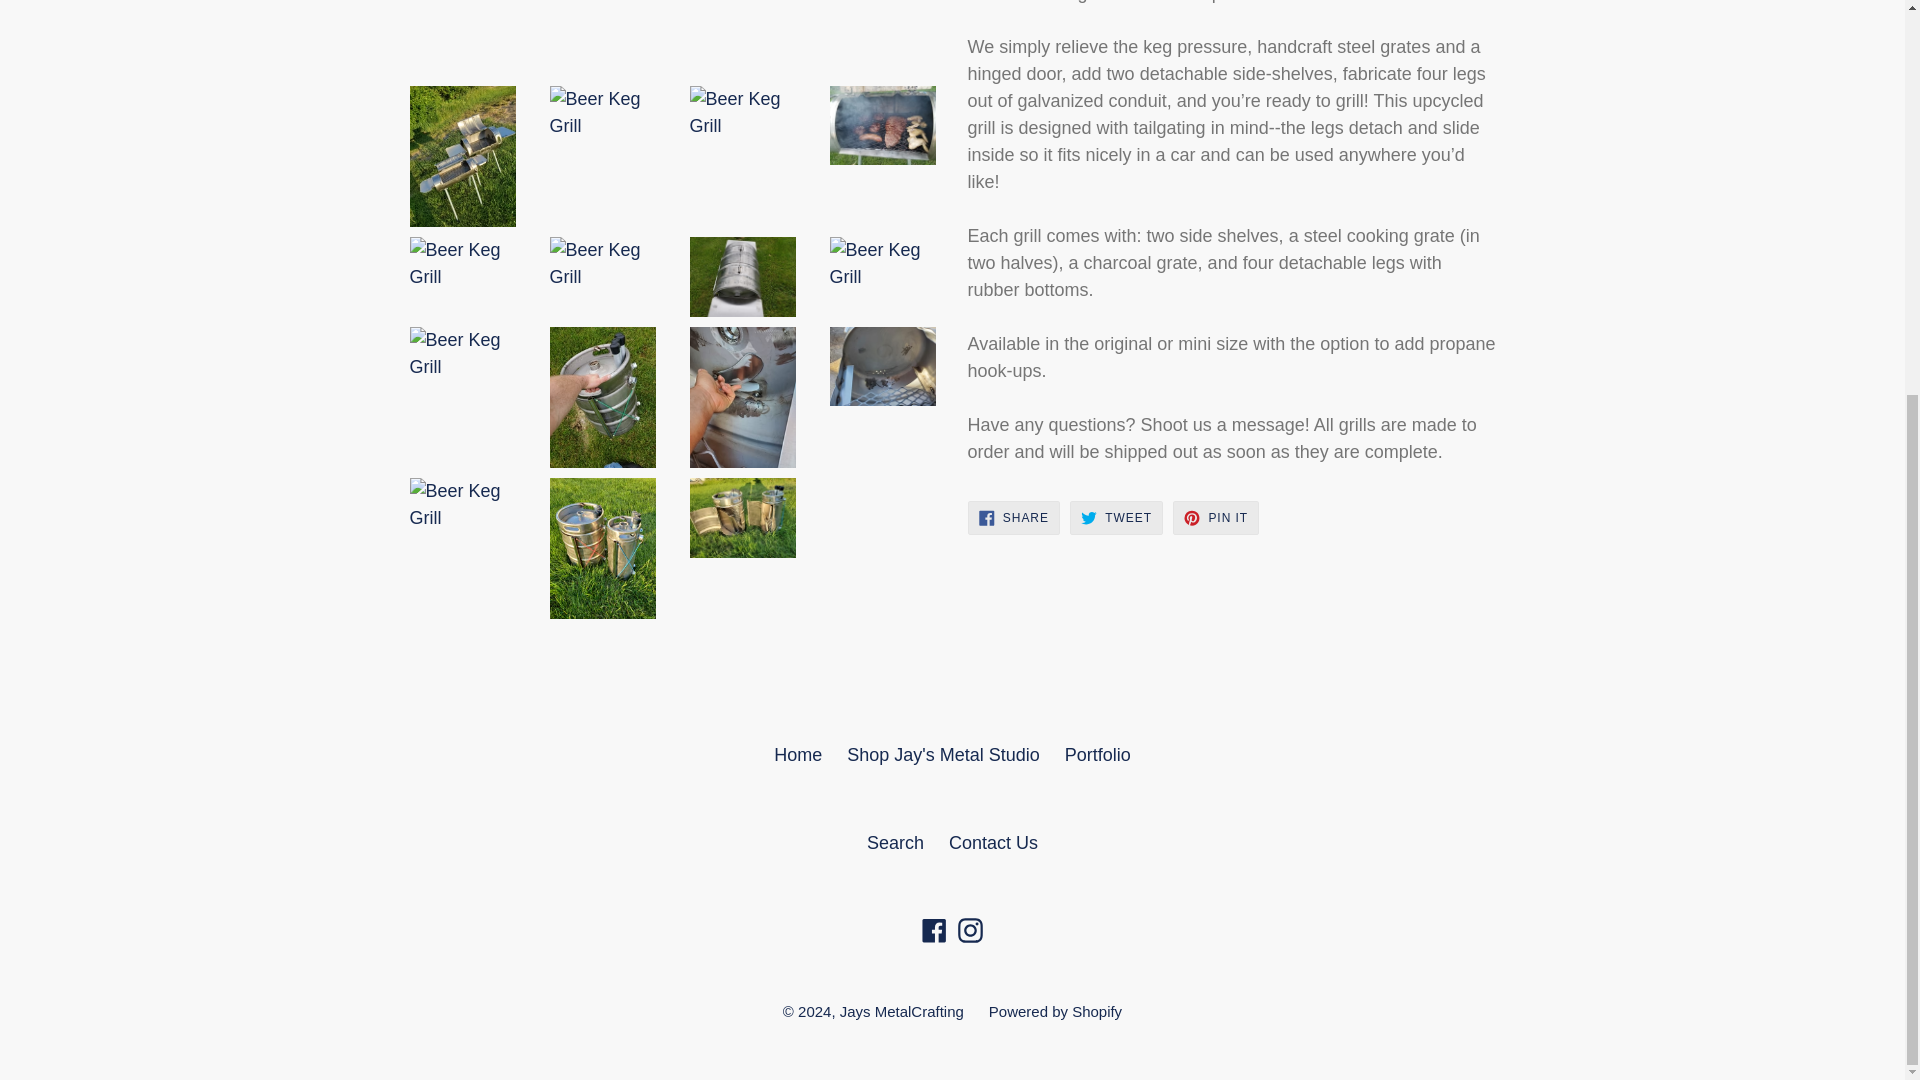 The height and width of the screenshot is (1080, 1920). Describe the element at coordinates (1098, 754) in the screenshot. I see `Shop Jay's Metal Studio` at that location.